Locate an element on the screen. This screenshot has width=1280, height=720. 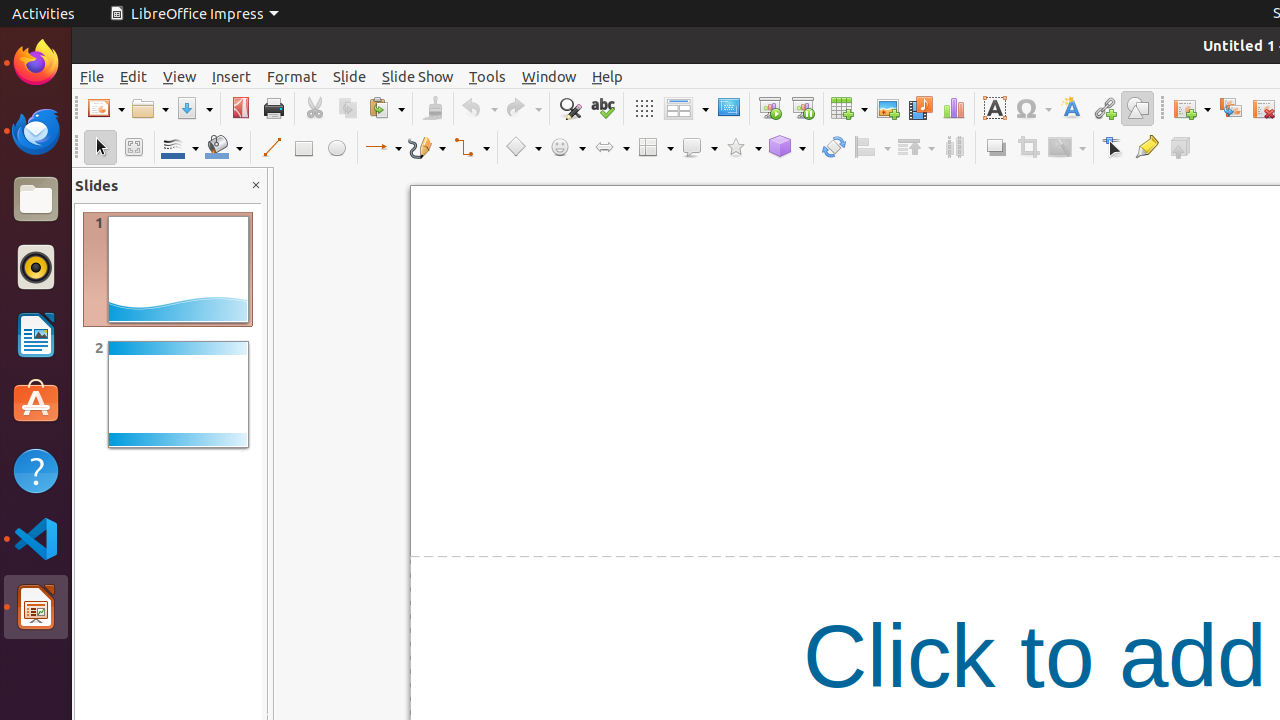
Line Color is located at coordinates (180, 148).